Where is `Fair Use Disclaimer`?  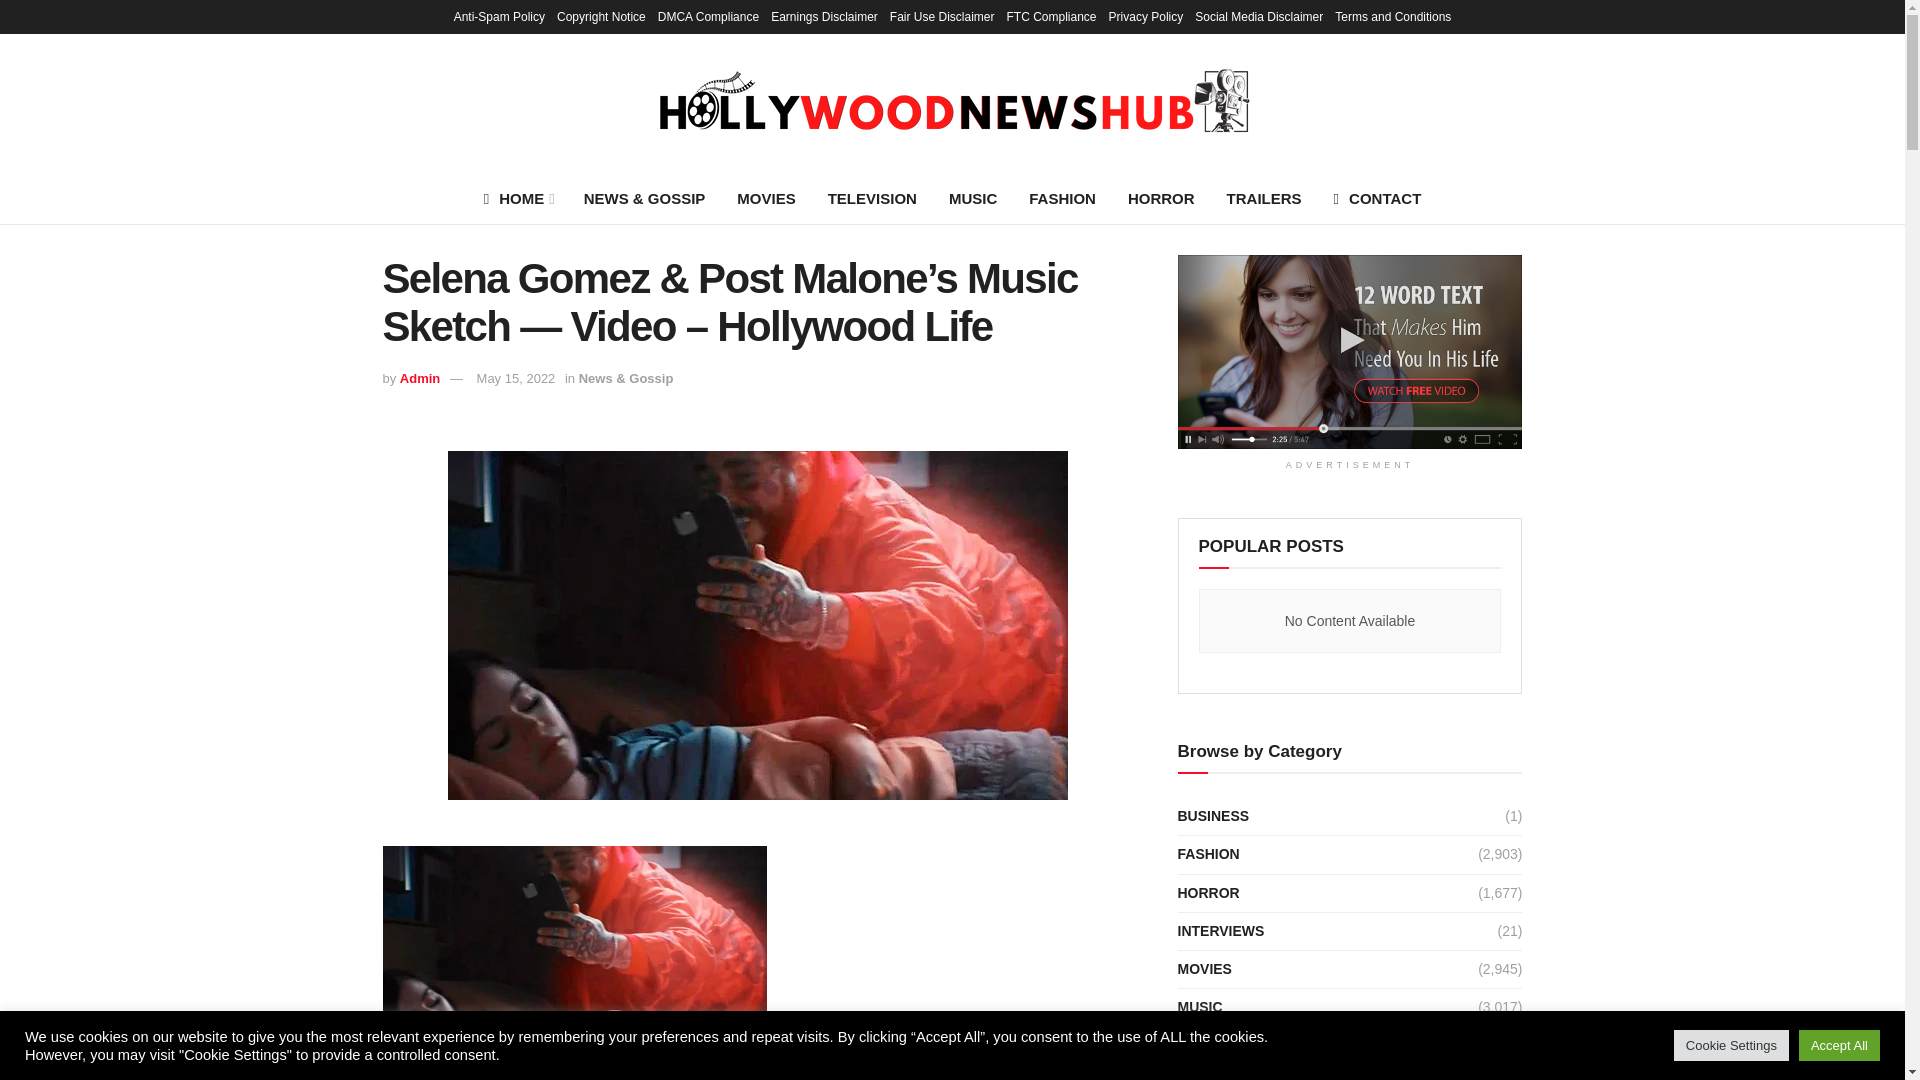
Fair Use Disclaimer is located at coordinates (942, 16).